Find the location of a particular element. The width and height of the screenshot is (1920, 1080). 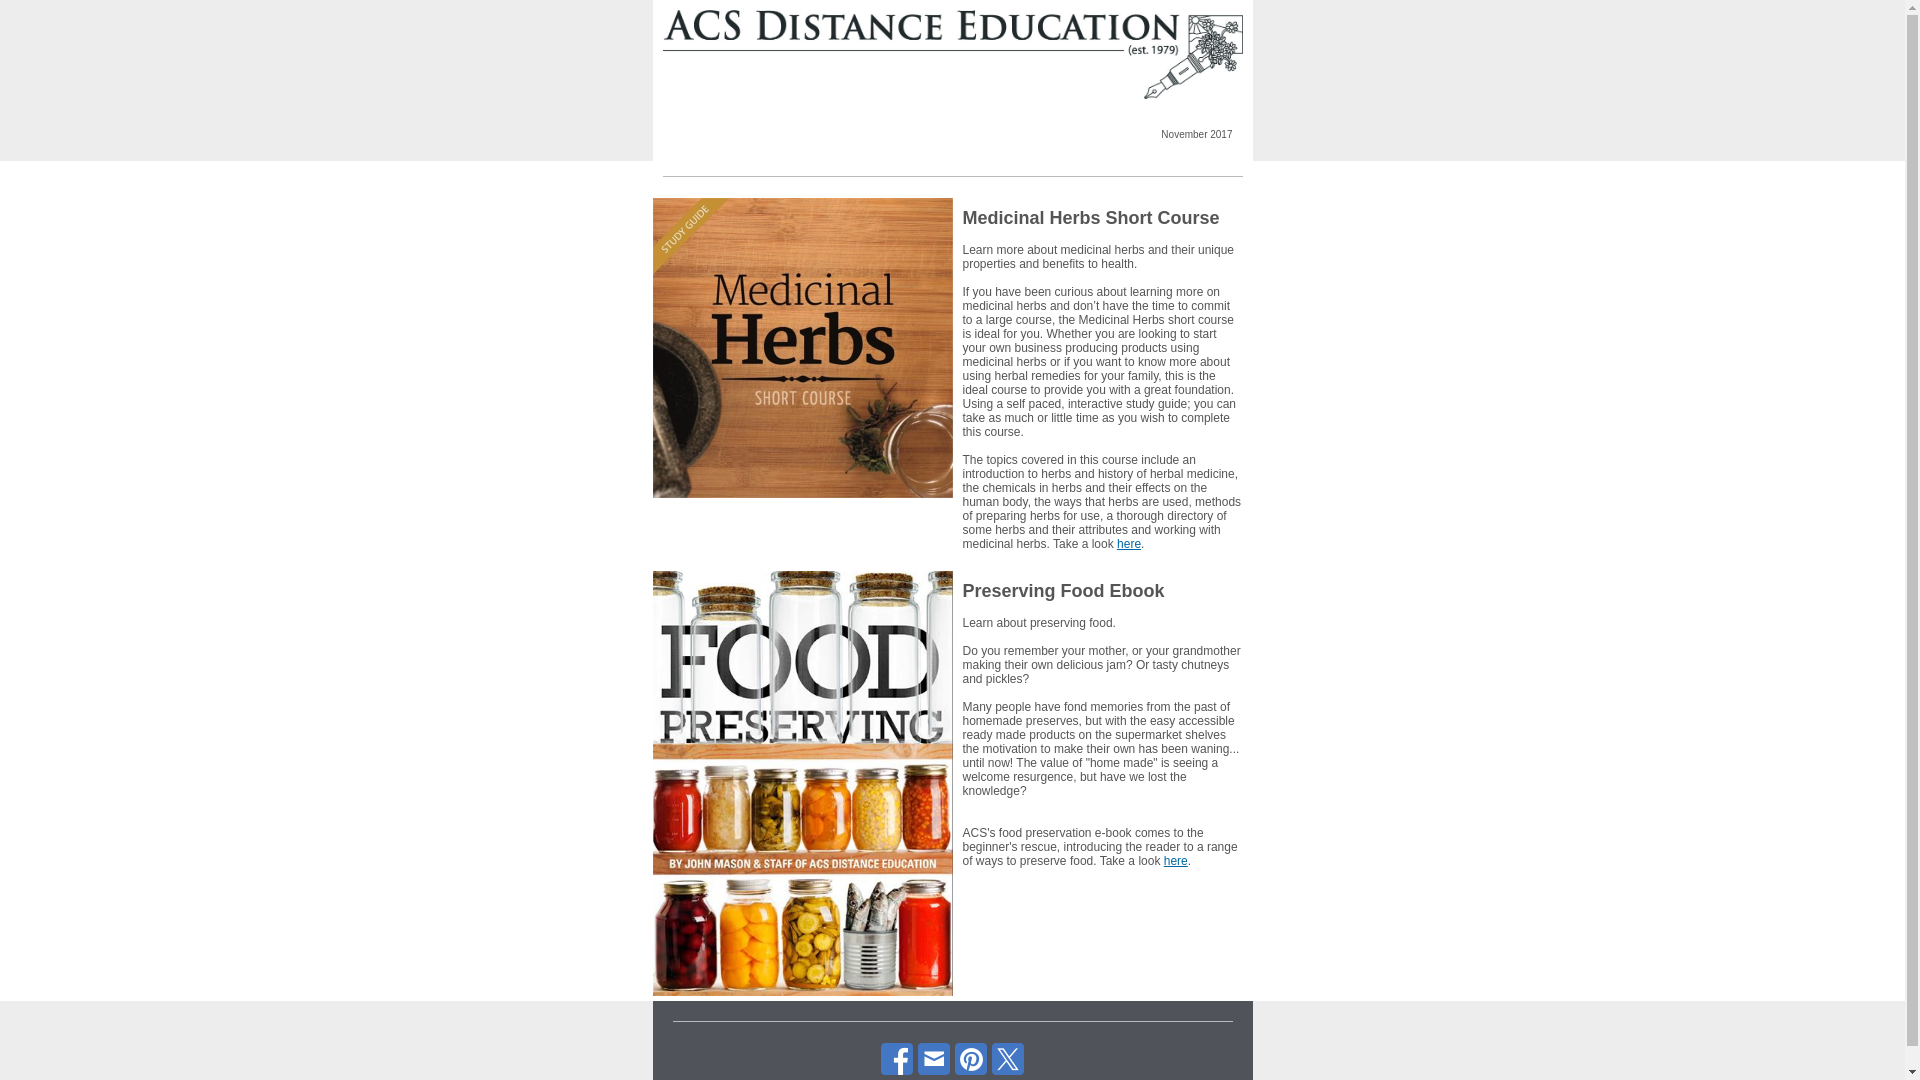

Pinterest is located at coordinates (971, 1059).